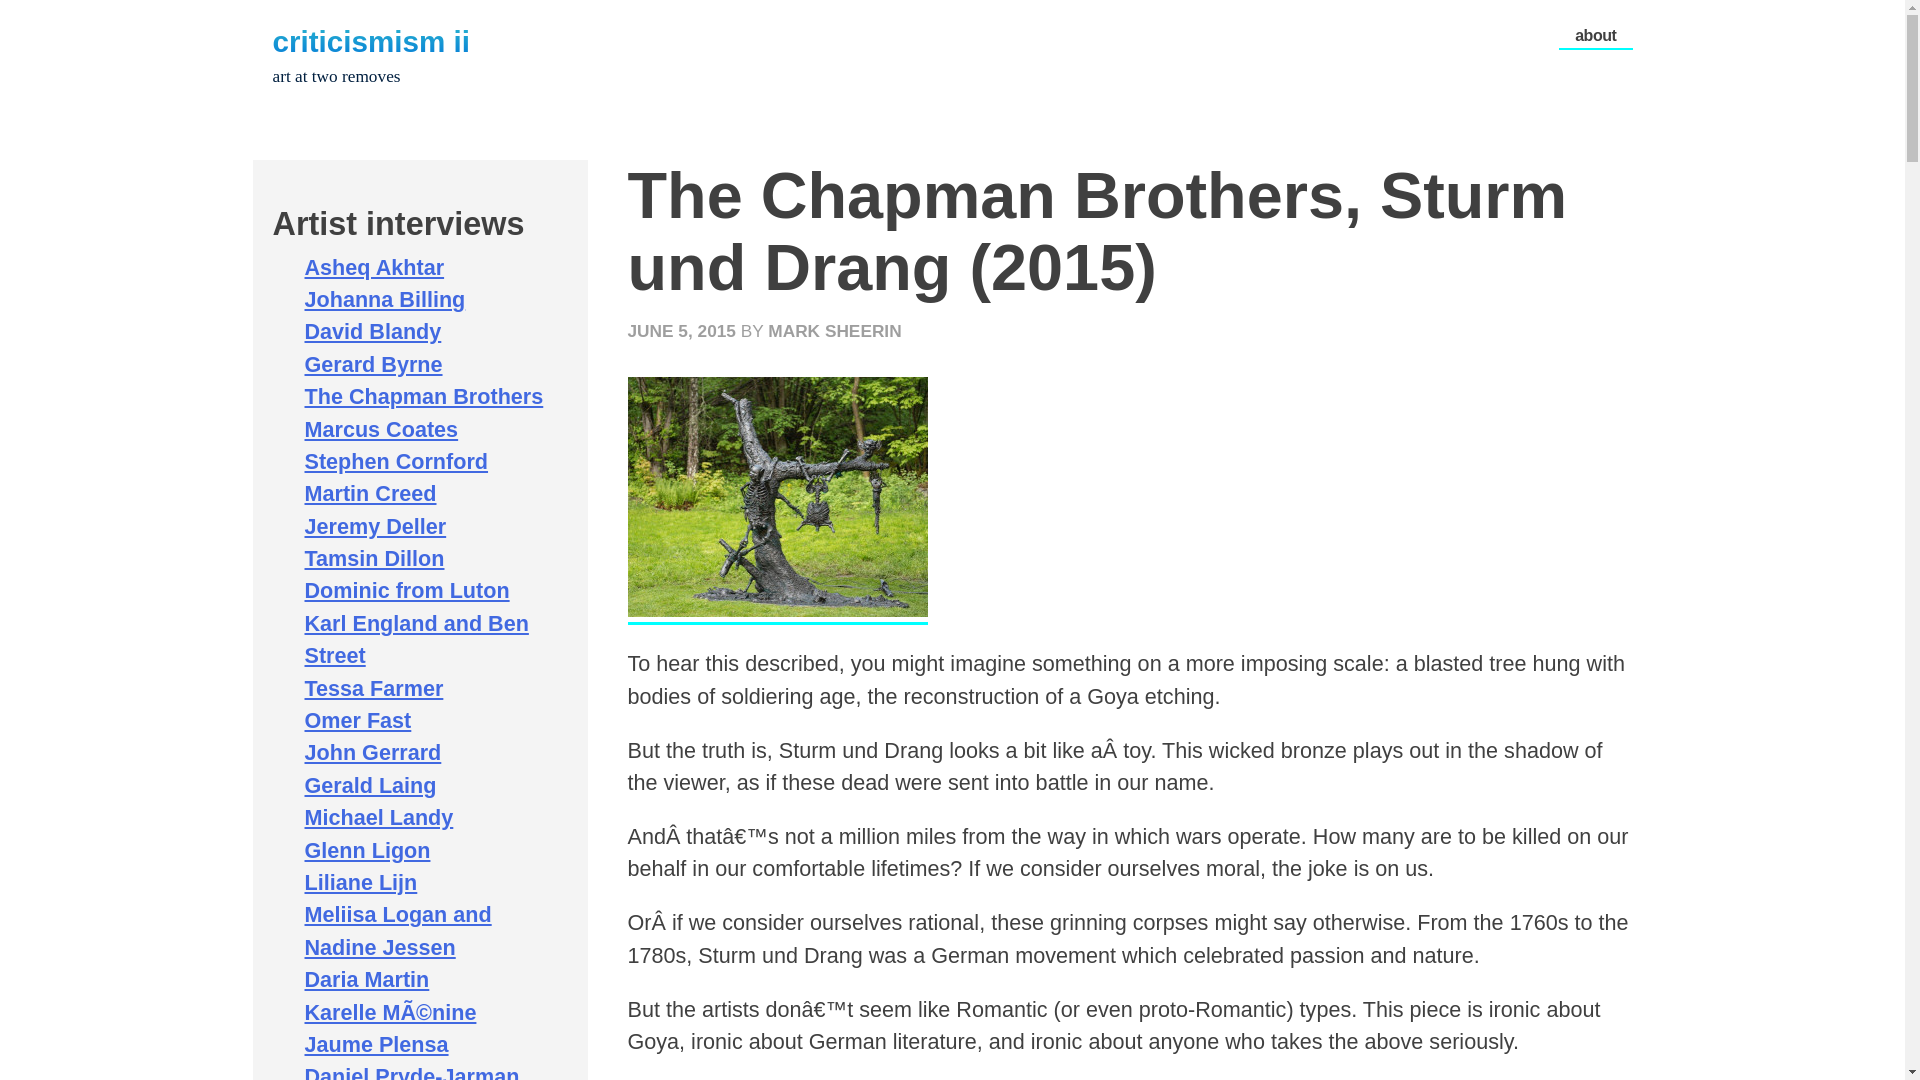 The height and width of the screenshot is (1080, 1920). I want to click on The Chapman Brothers, so click(423, 396).